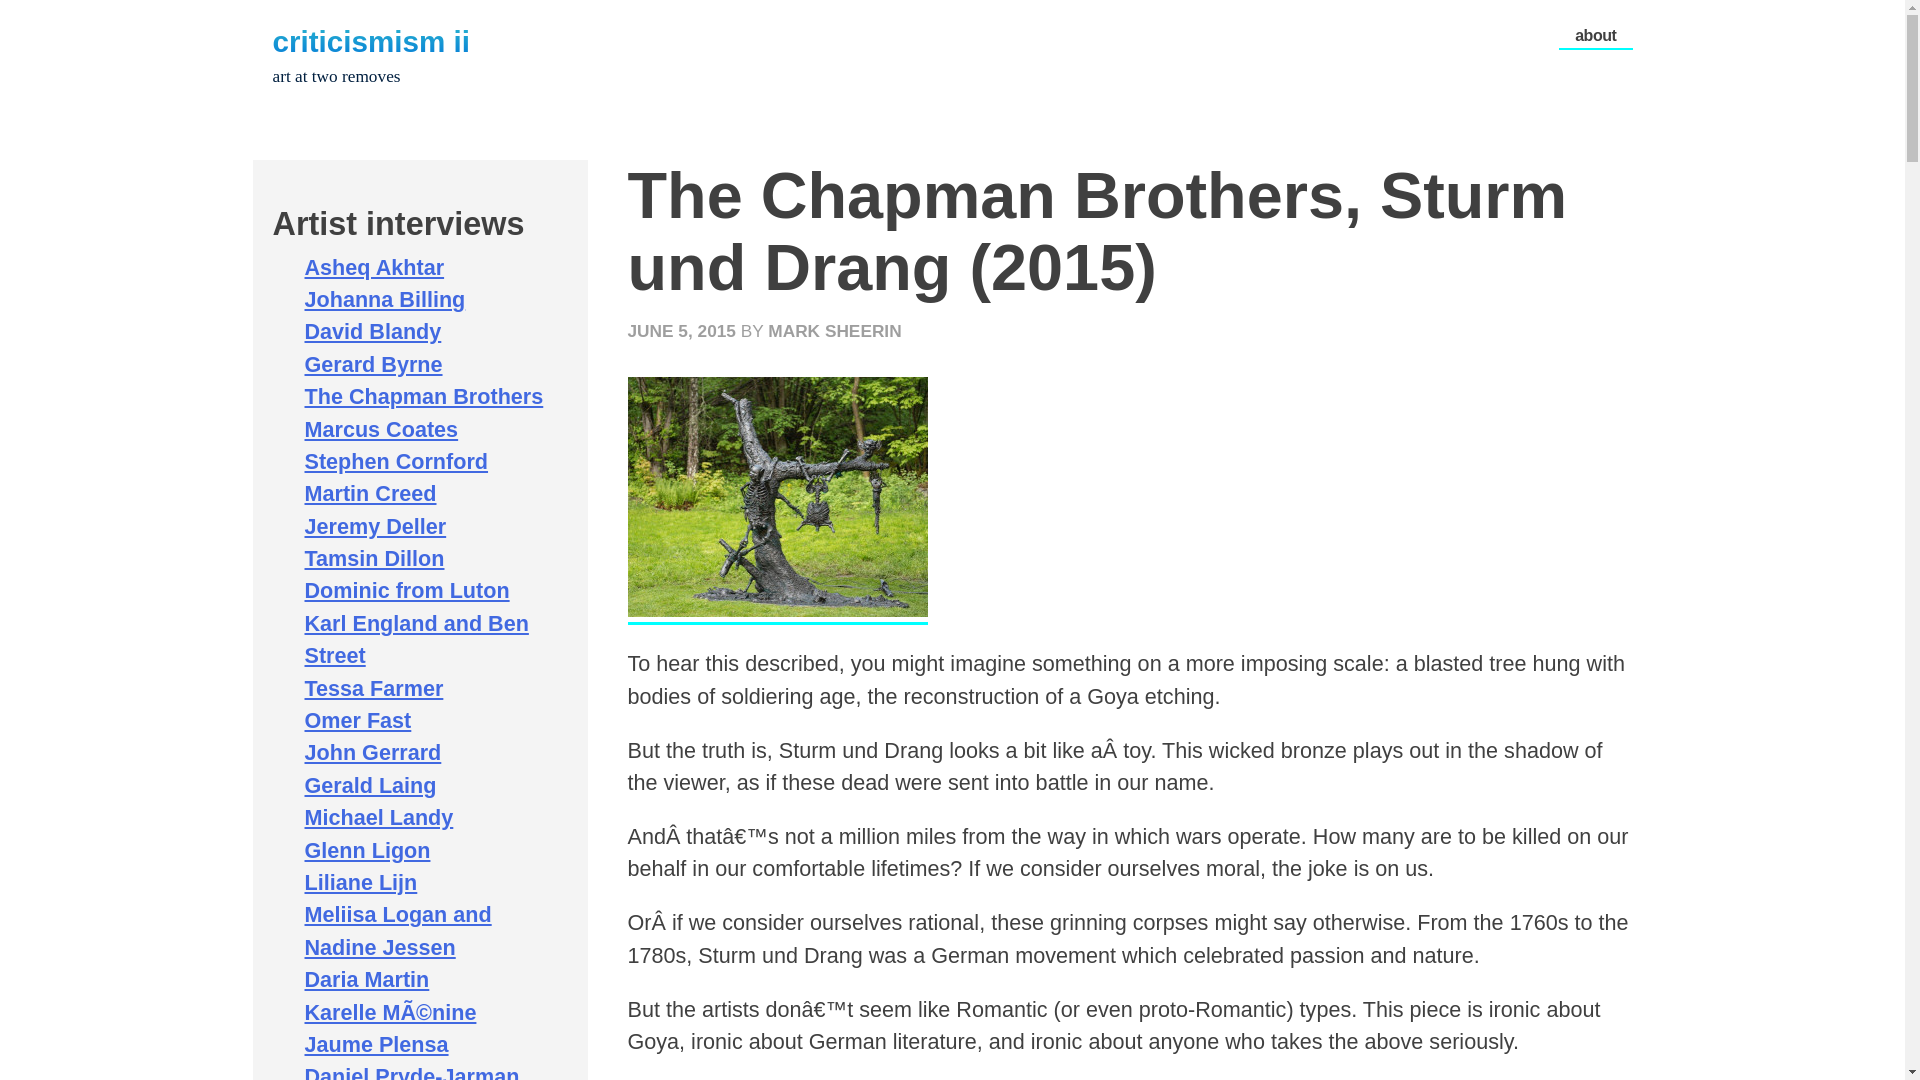 The height and width of the screenshot is (1080, 1920). I want to click on The Chapman Brothers, so click(423, 396).